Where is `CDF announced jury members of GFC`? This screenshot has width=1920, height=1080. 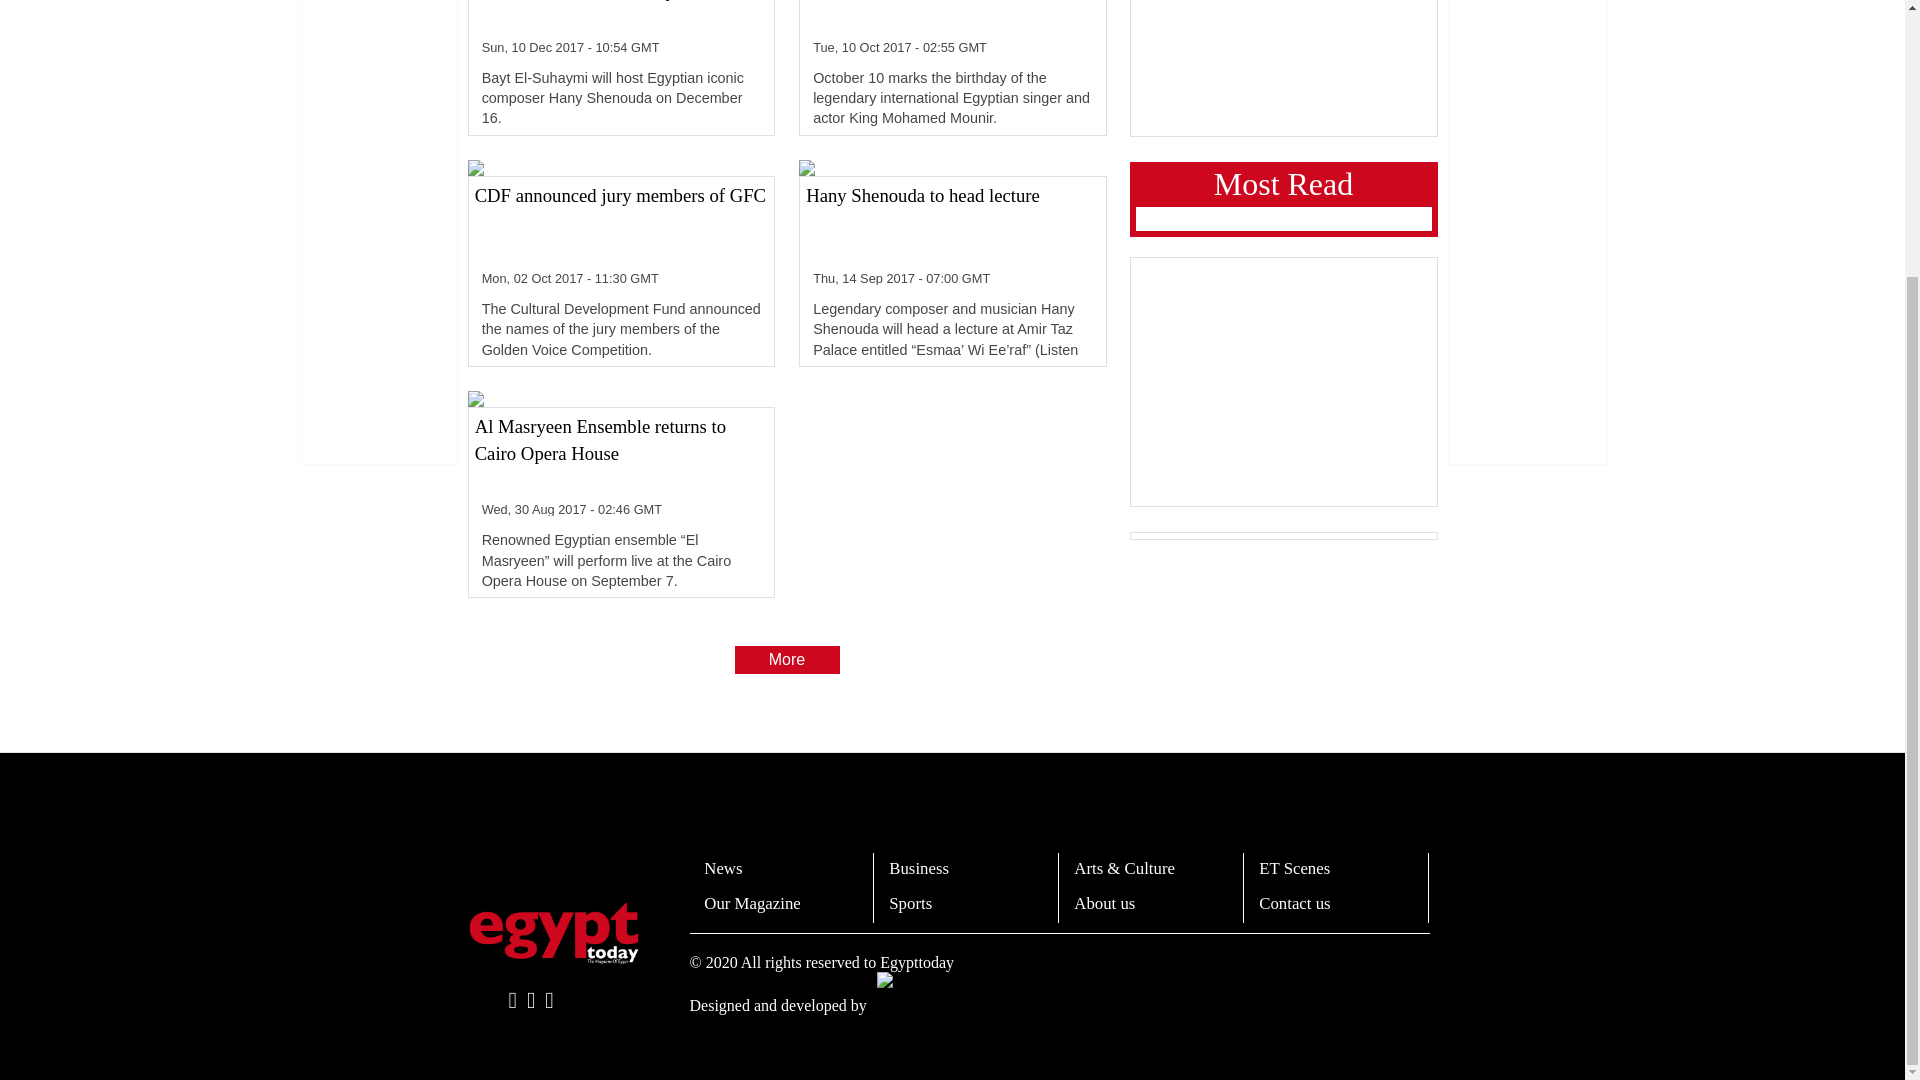 CDF announced jury members of GFC is located at coordinates (621, 222).